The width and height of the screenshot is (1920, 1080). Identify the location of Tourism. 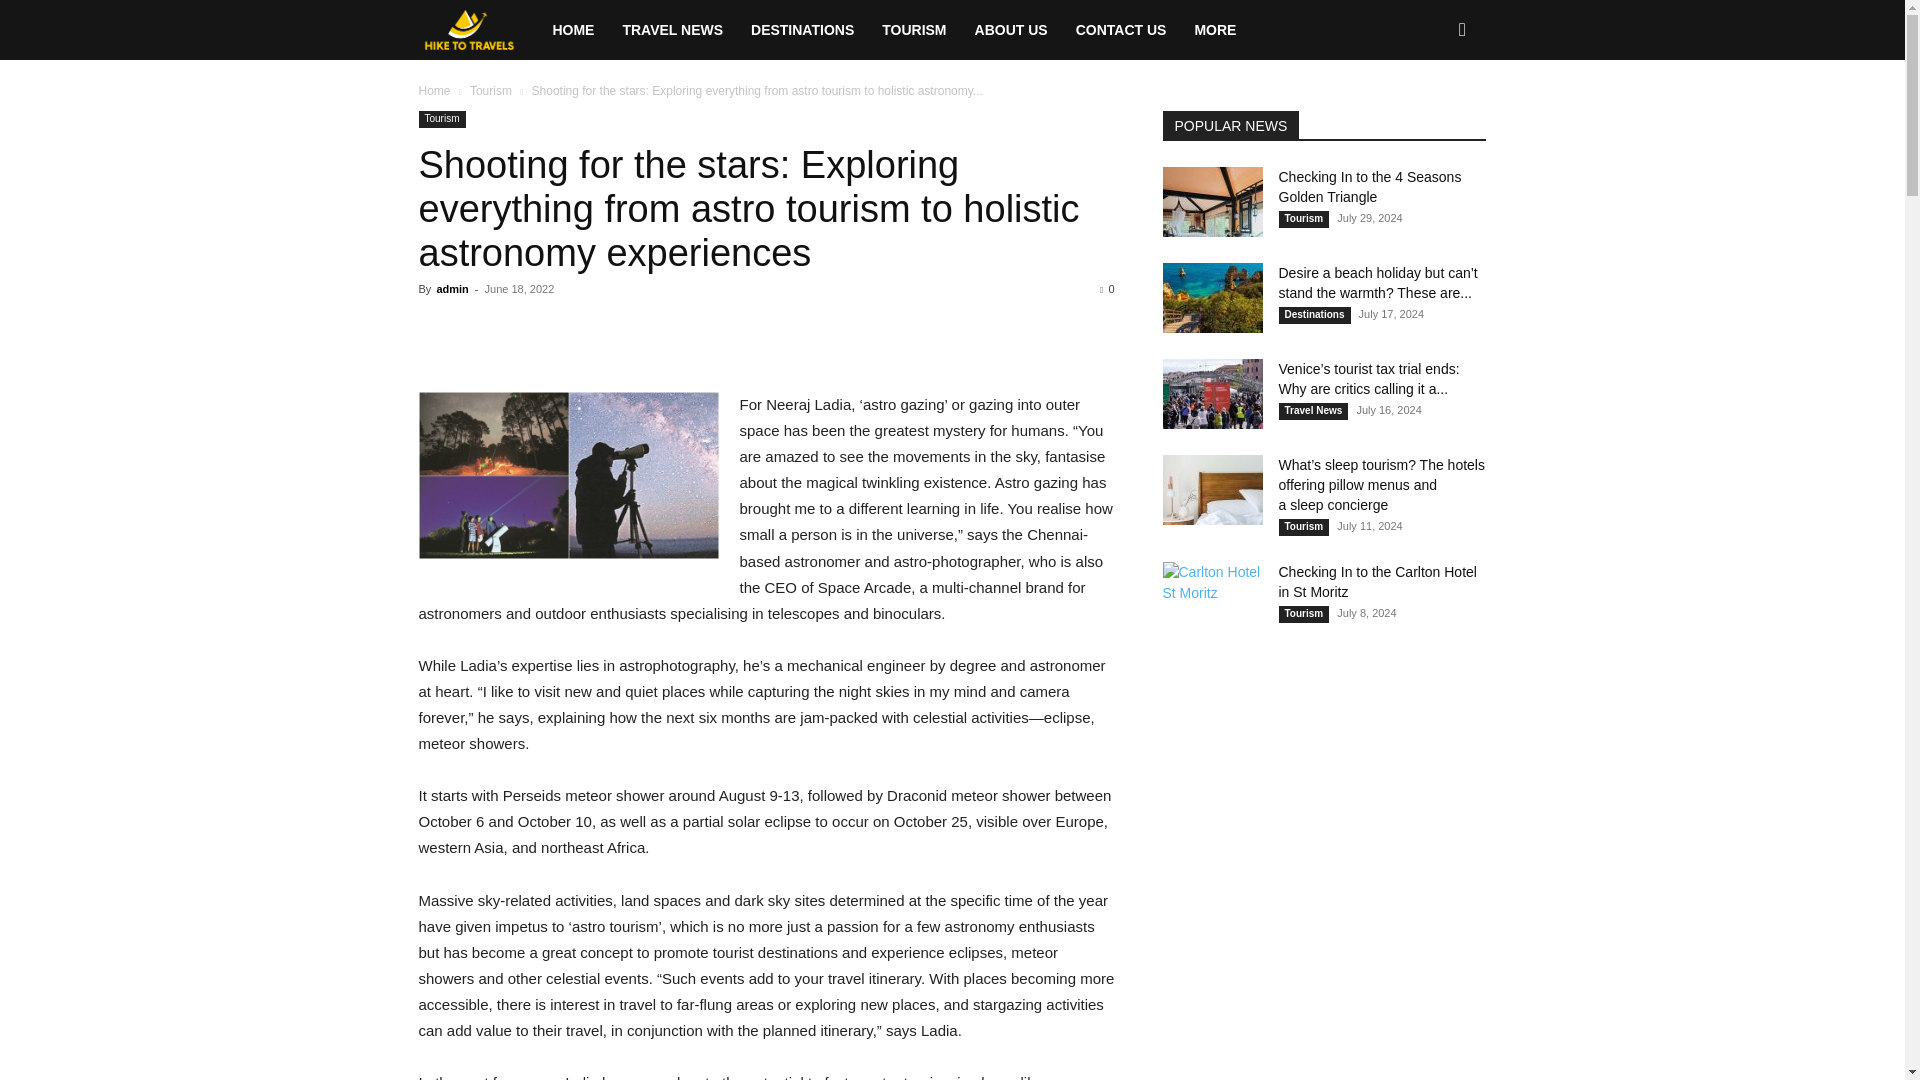
(441, 120).